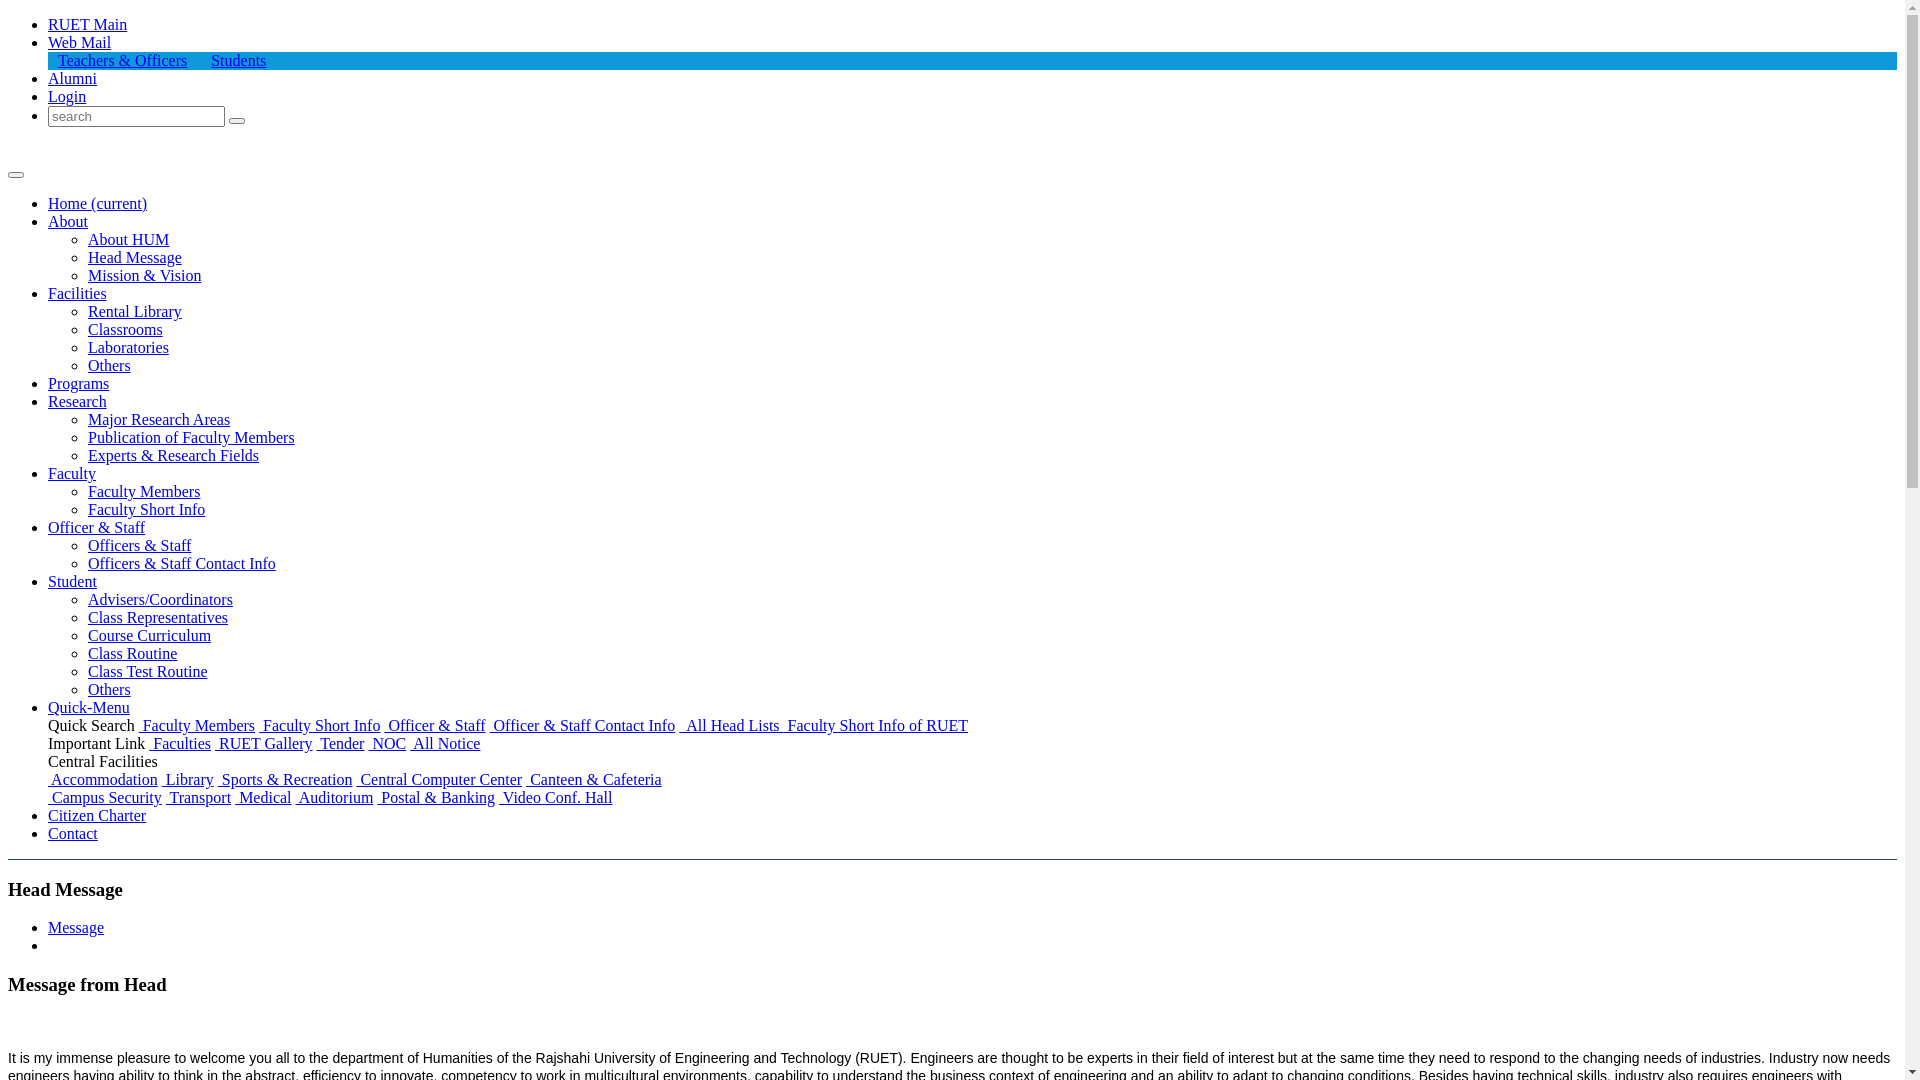  I want to click on Students, so click(238, 60).